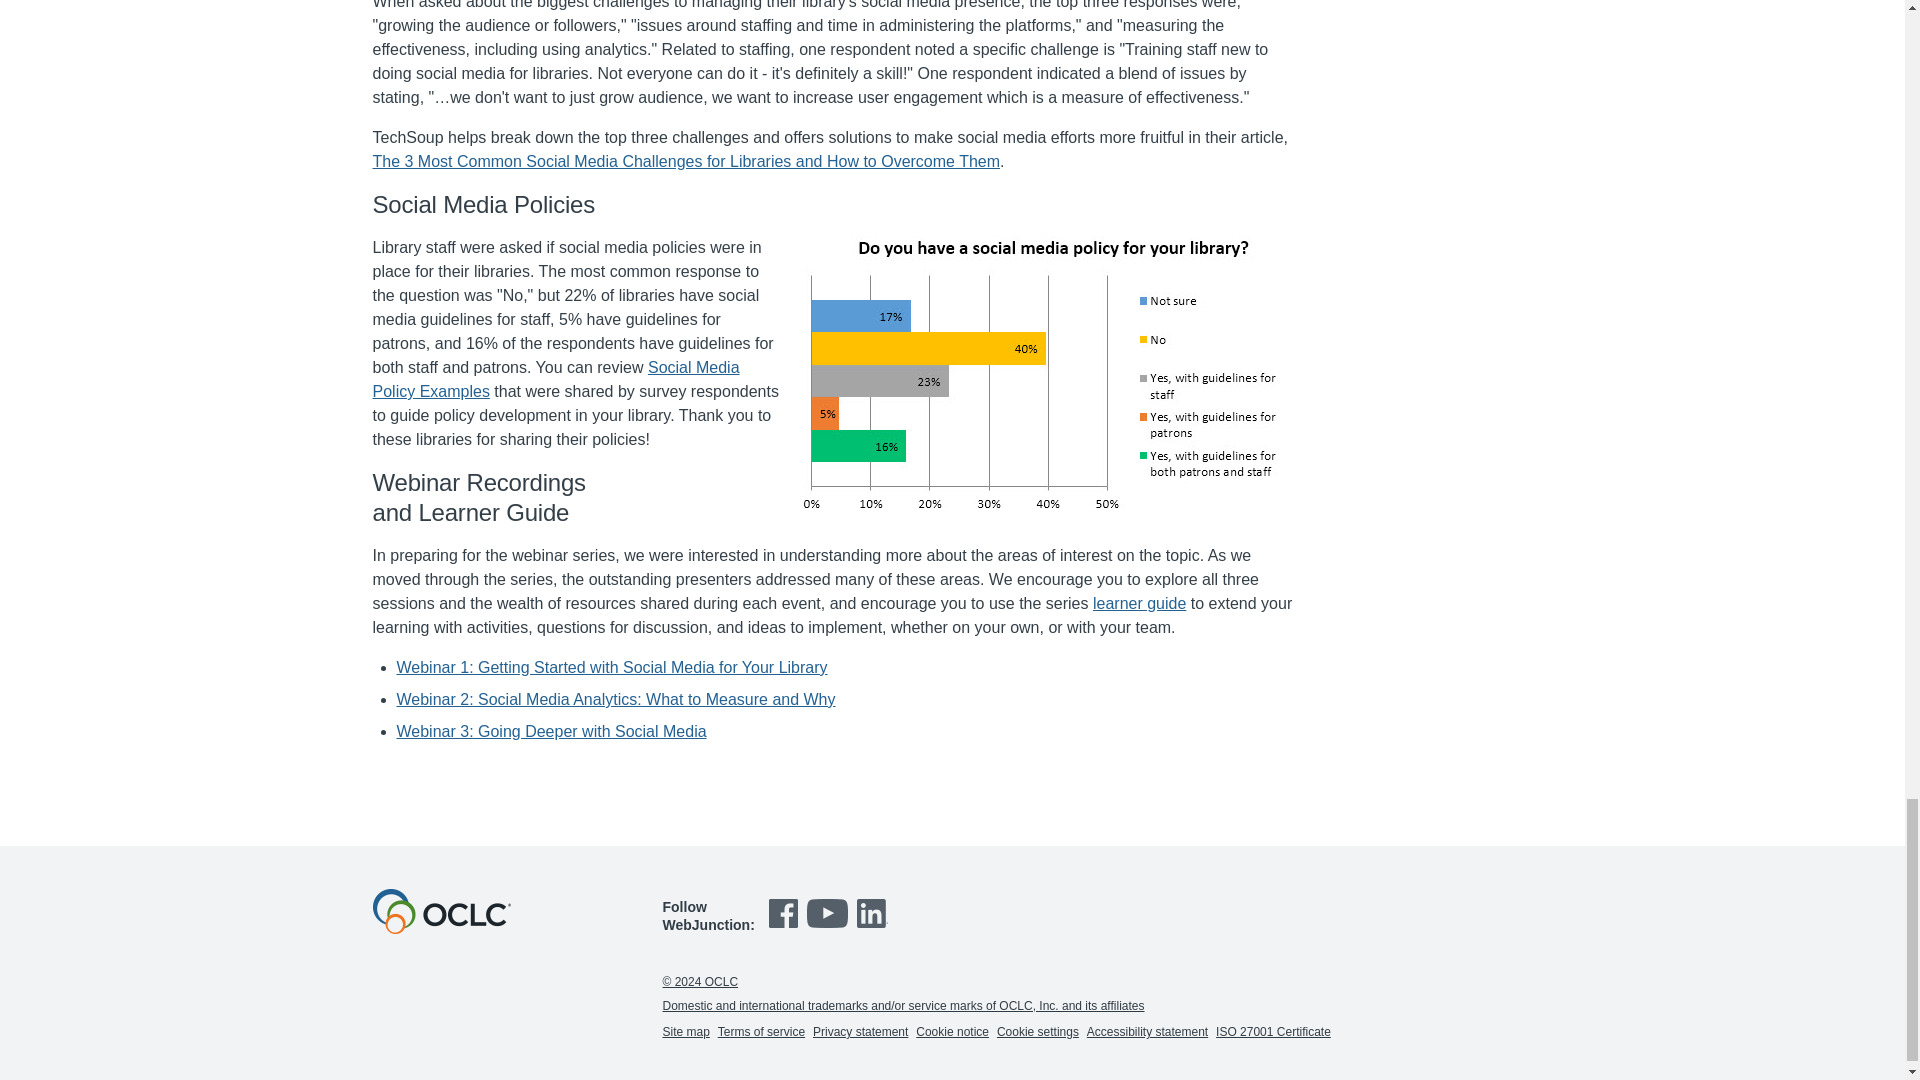  I want to click on Webinar 2: Social Media Analytics: What to Measure and Why, so click(615, 700).